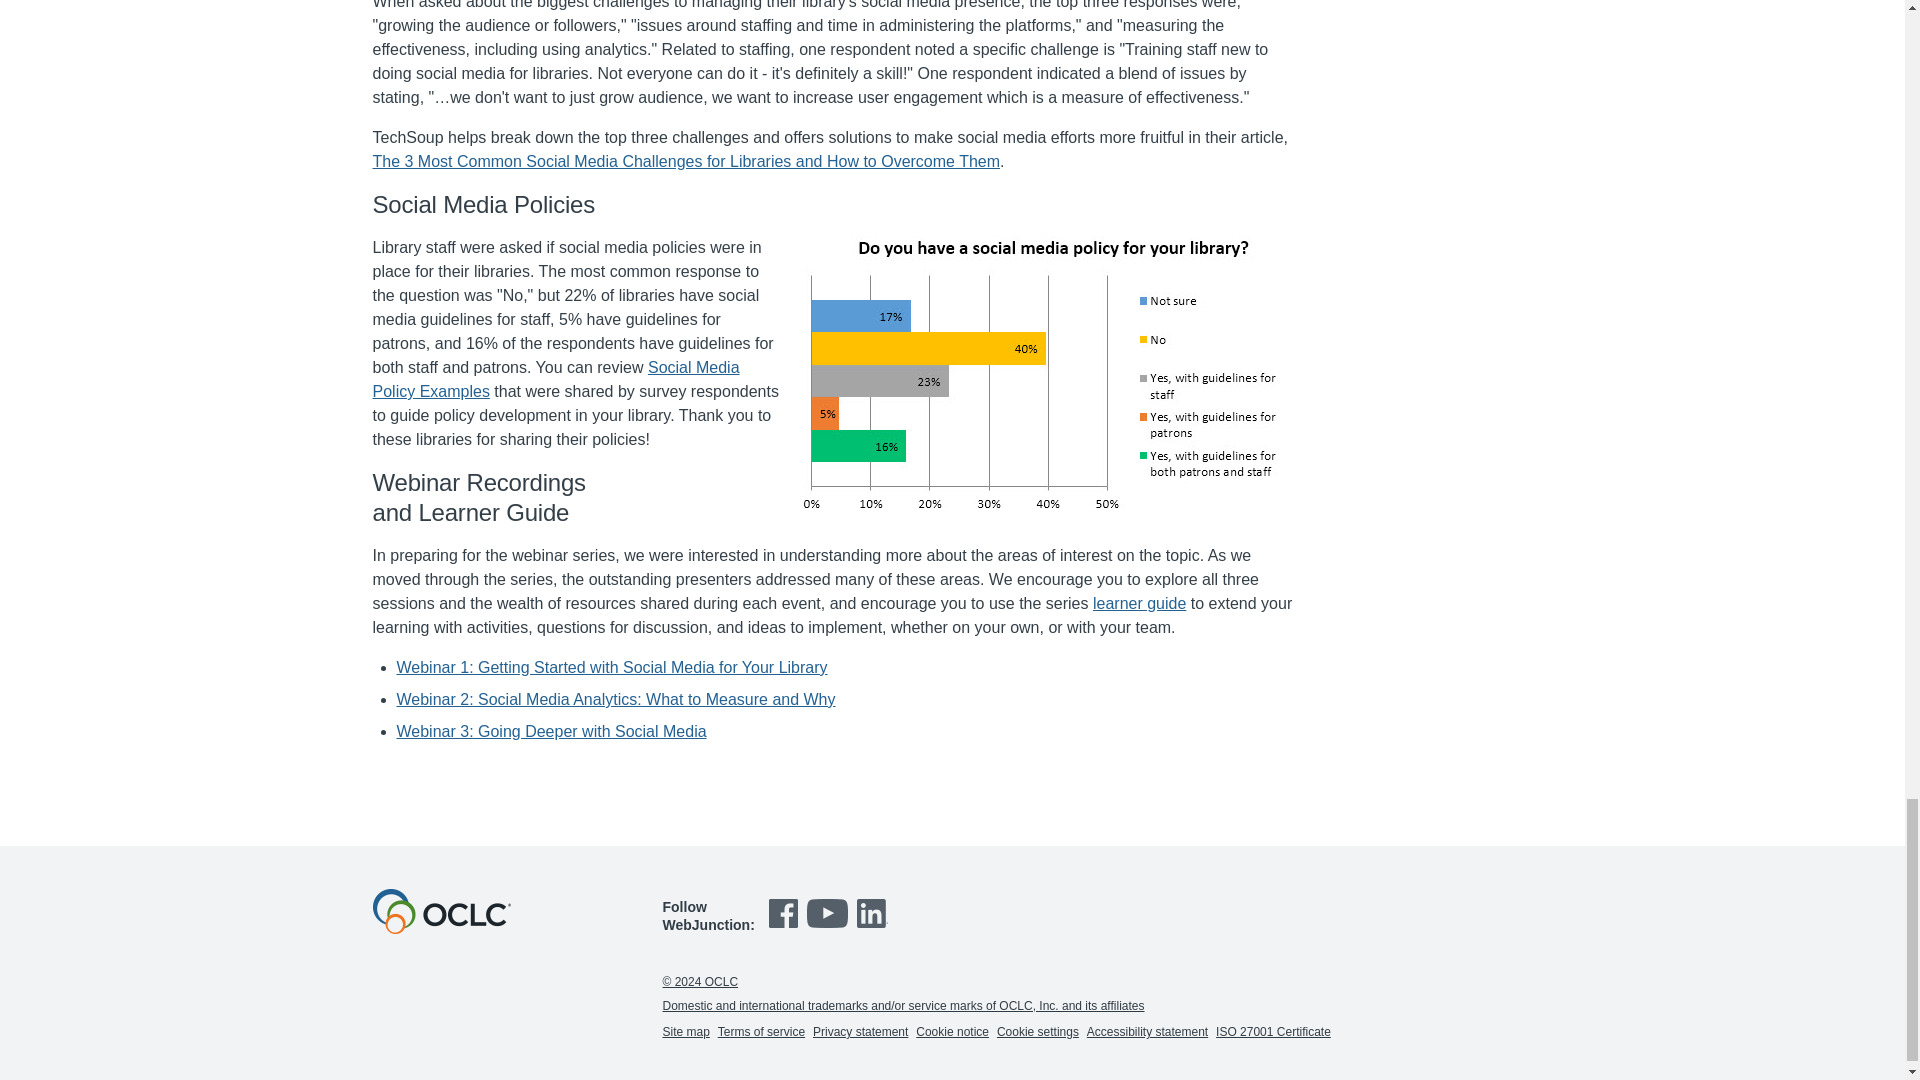  I want to click on Webinar 2: Social Media Analytics: What to Measure and Why, so click(615, 700).